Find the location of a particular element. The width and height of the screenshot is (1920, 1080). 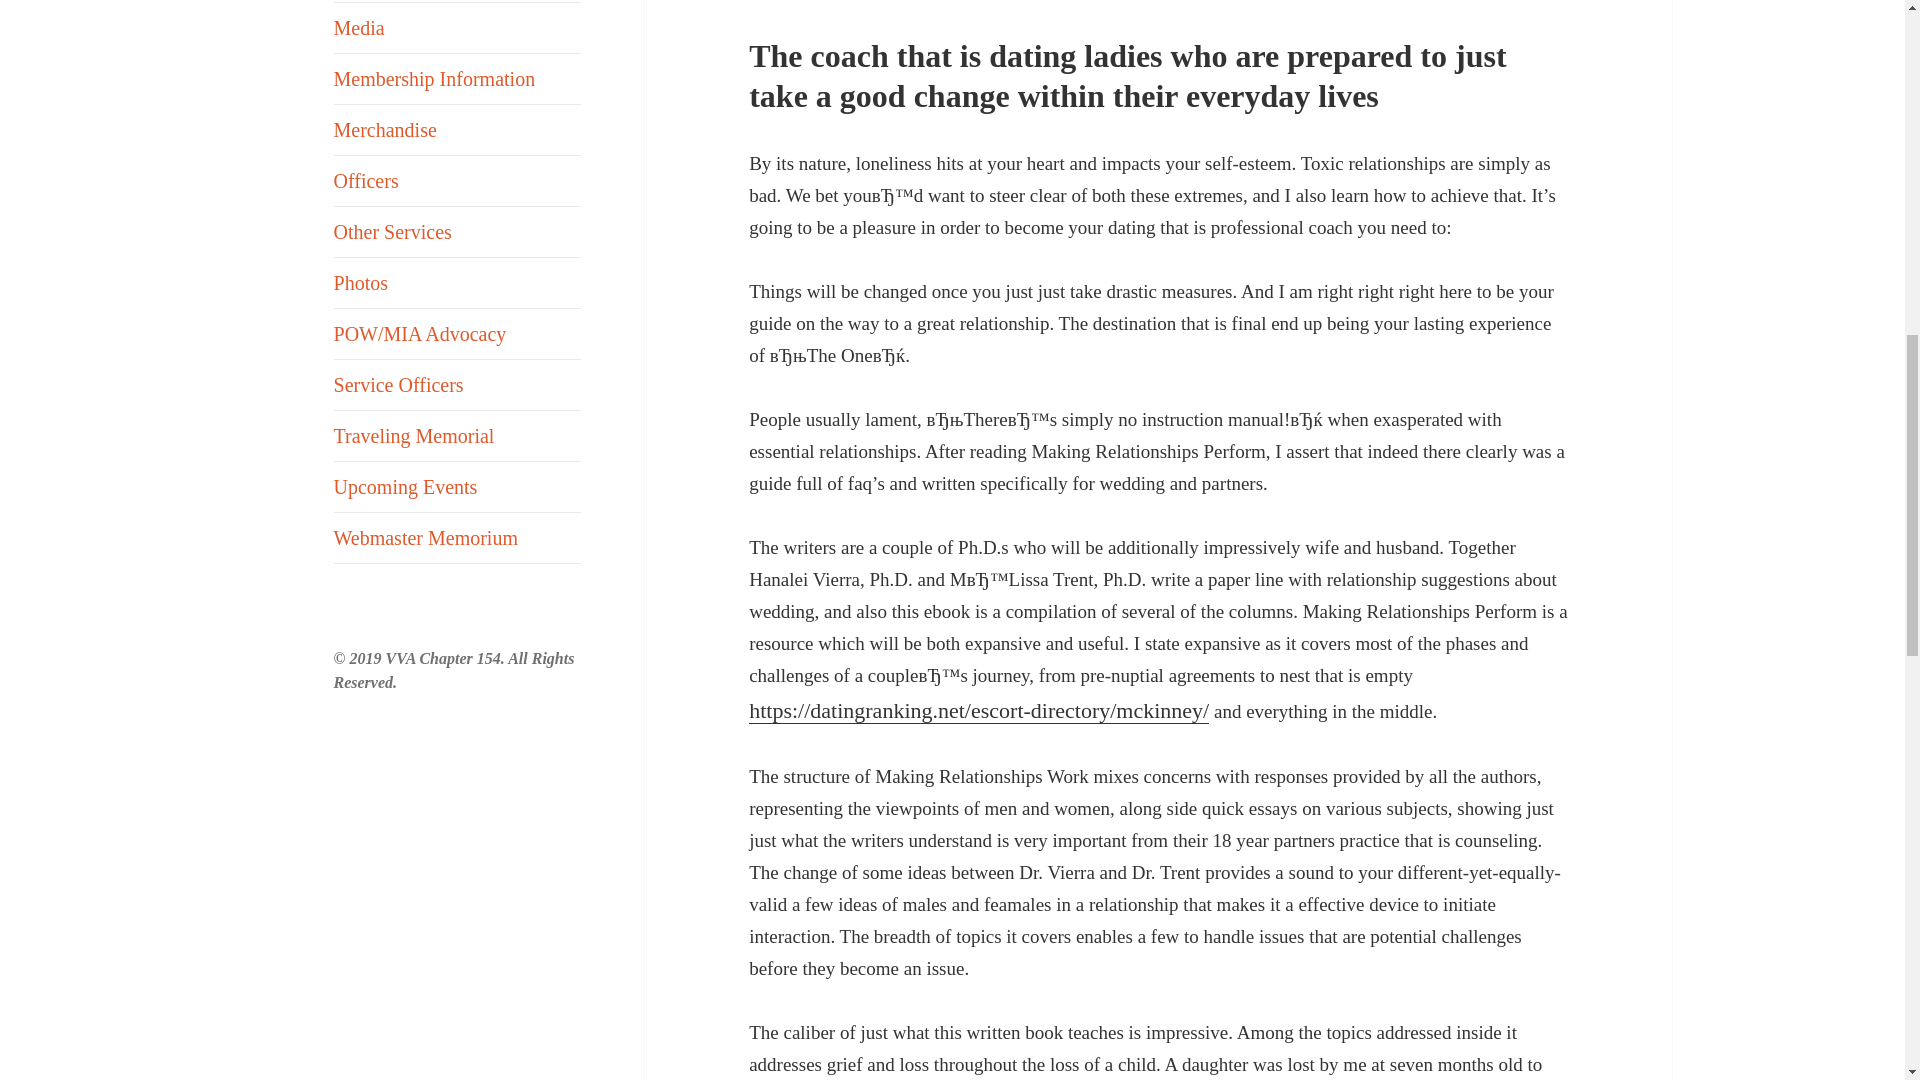

Media is located at coordinates (458, 28).